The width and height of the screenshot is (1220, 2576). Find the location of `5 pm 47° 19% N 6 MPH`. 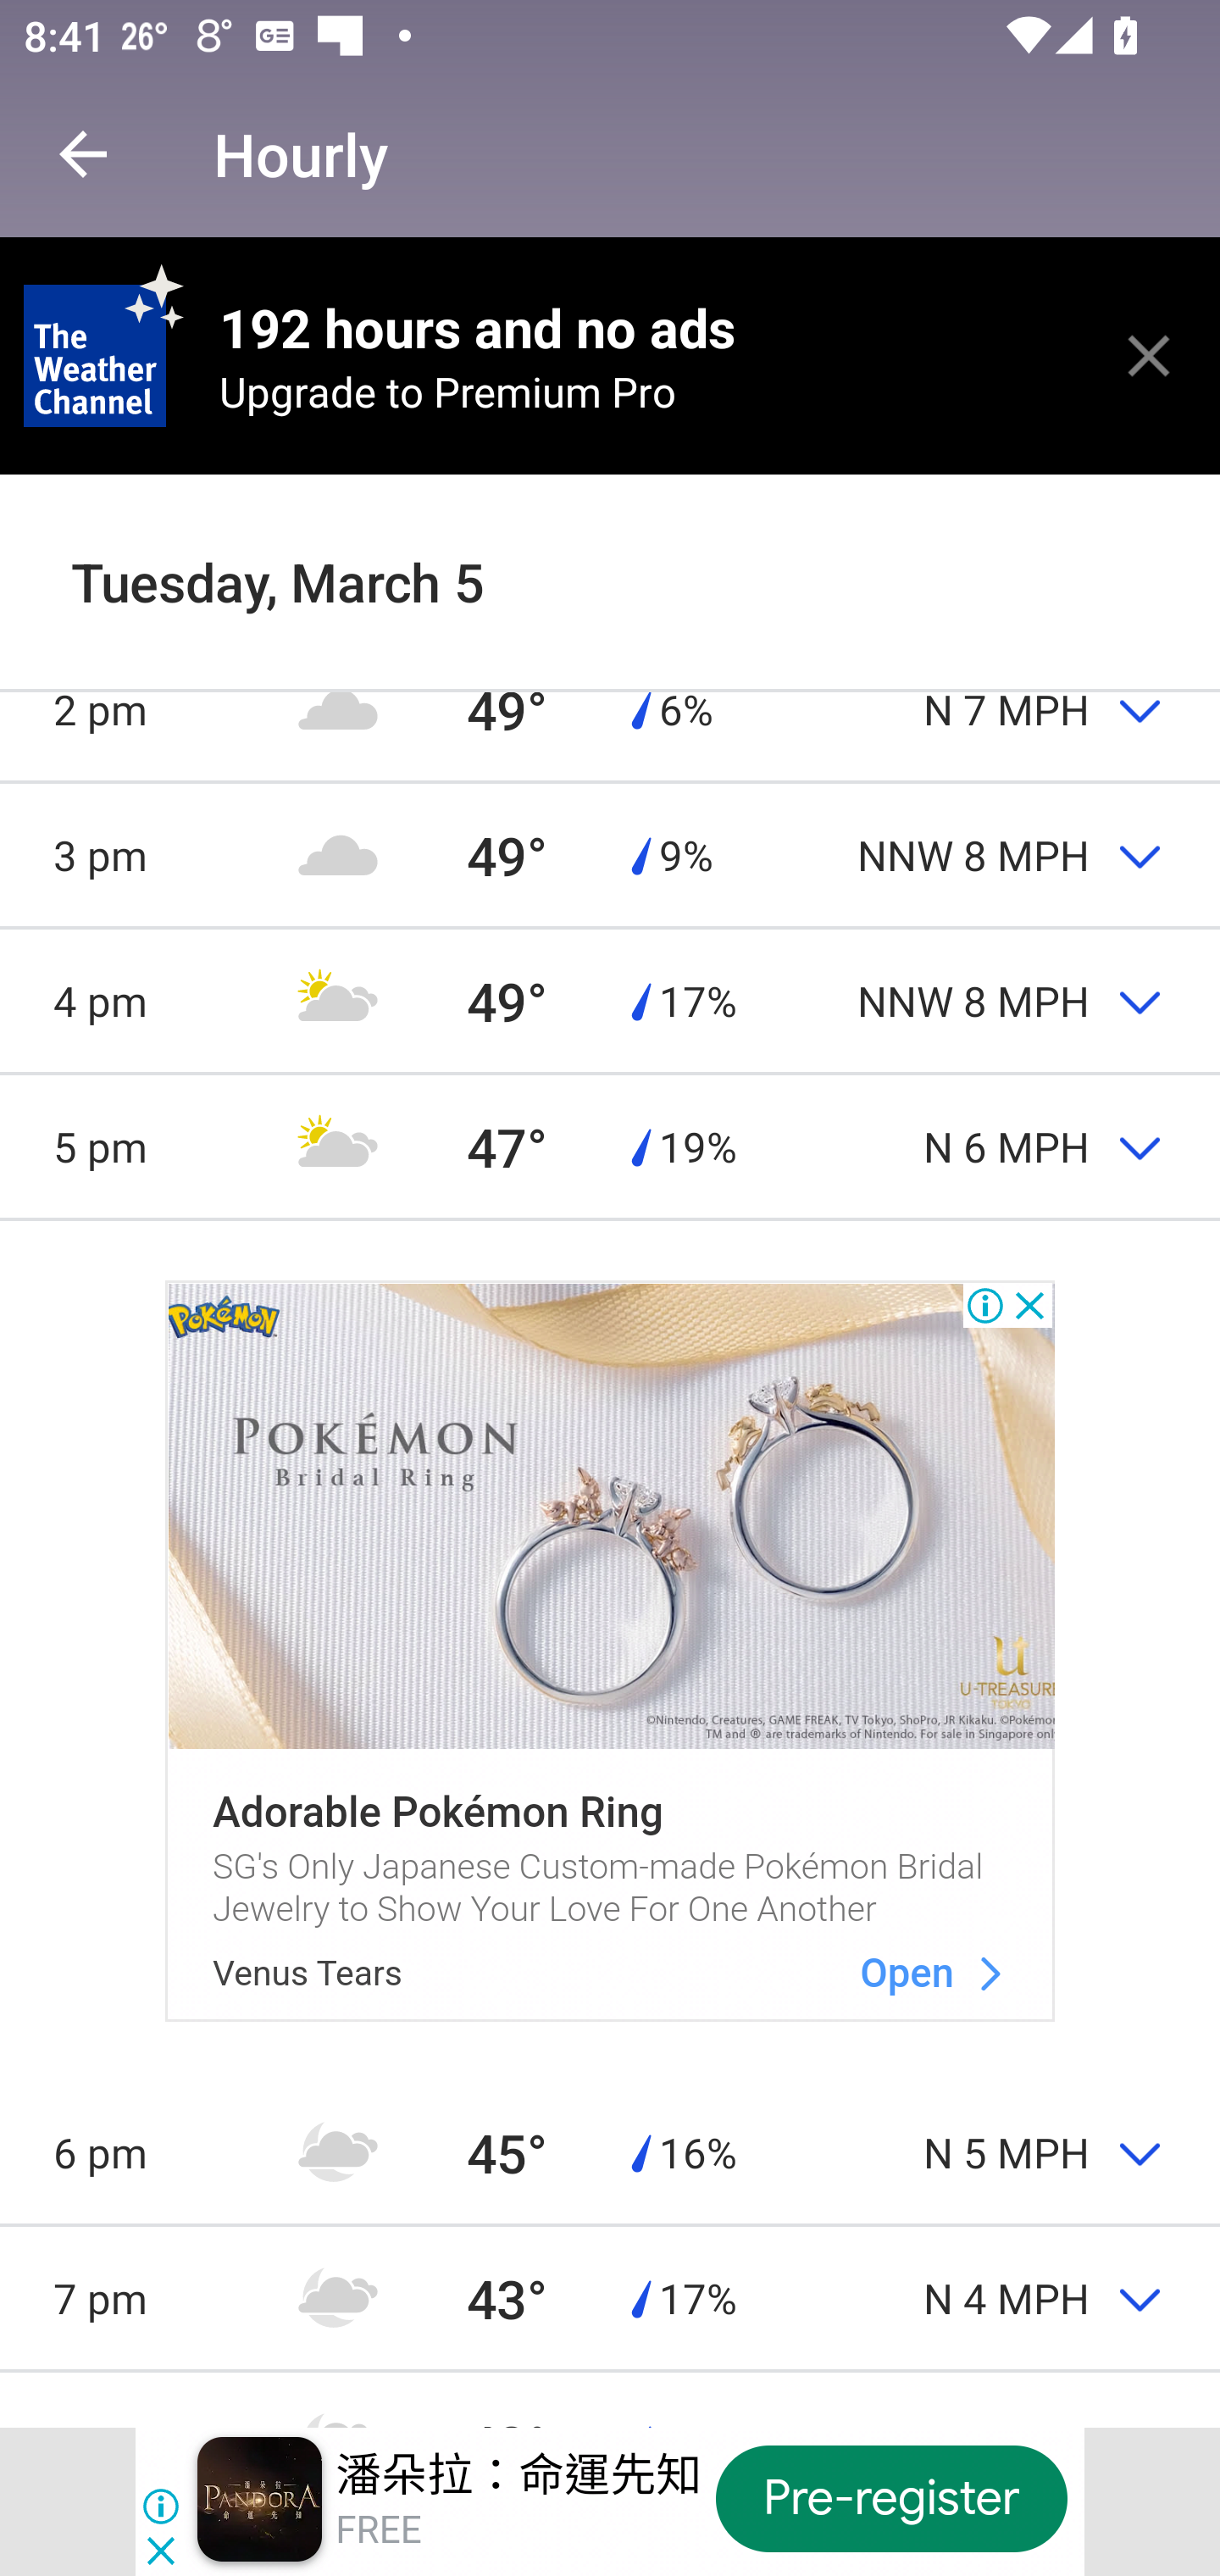

5 pm 47° 19% N 6 MPH is located at coordinates (610, 1146).